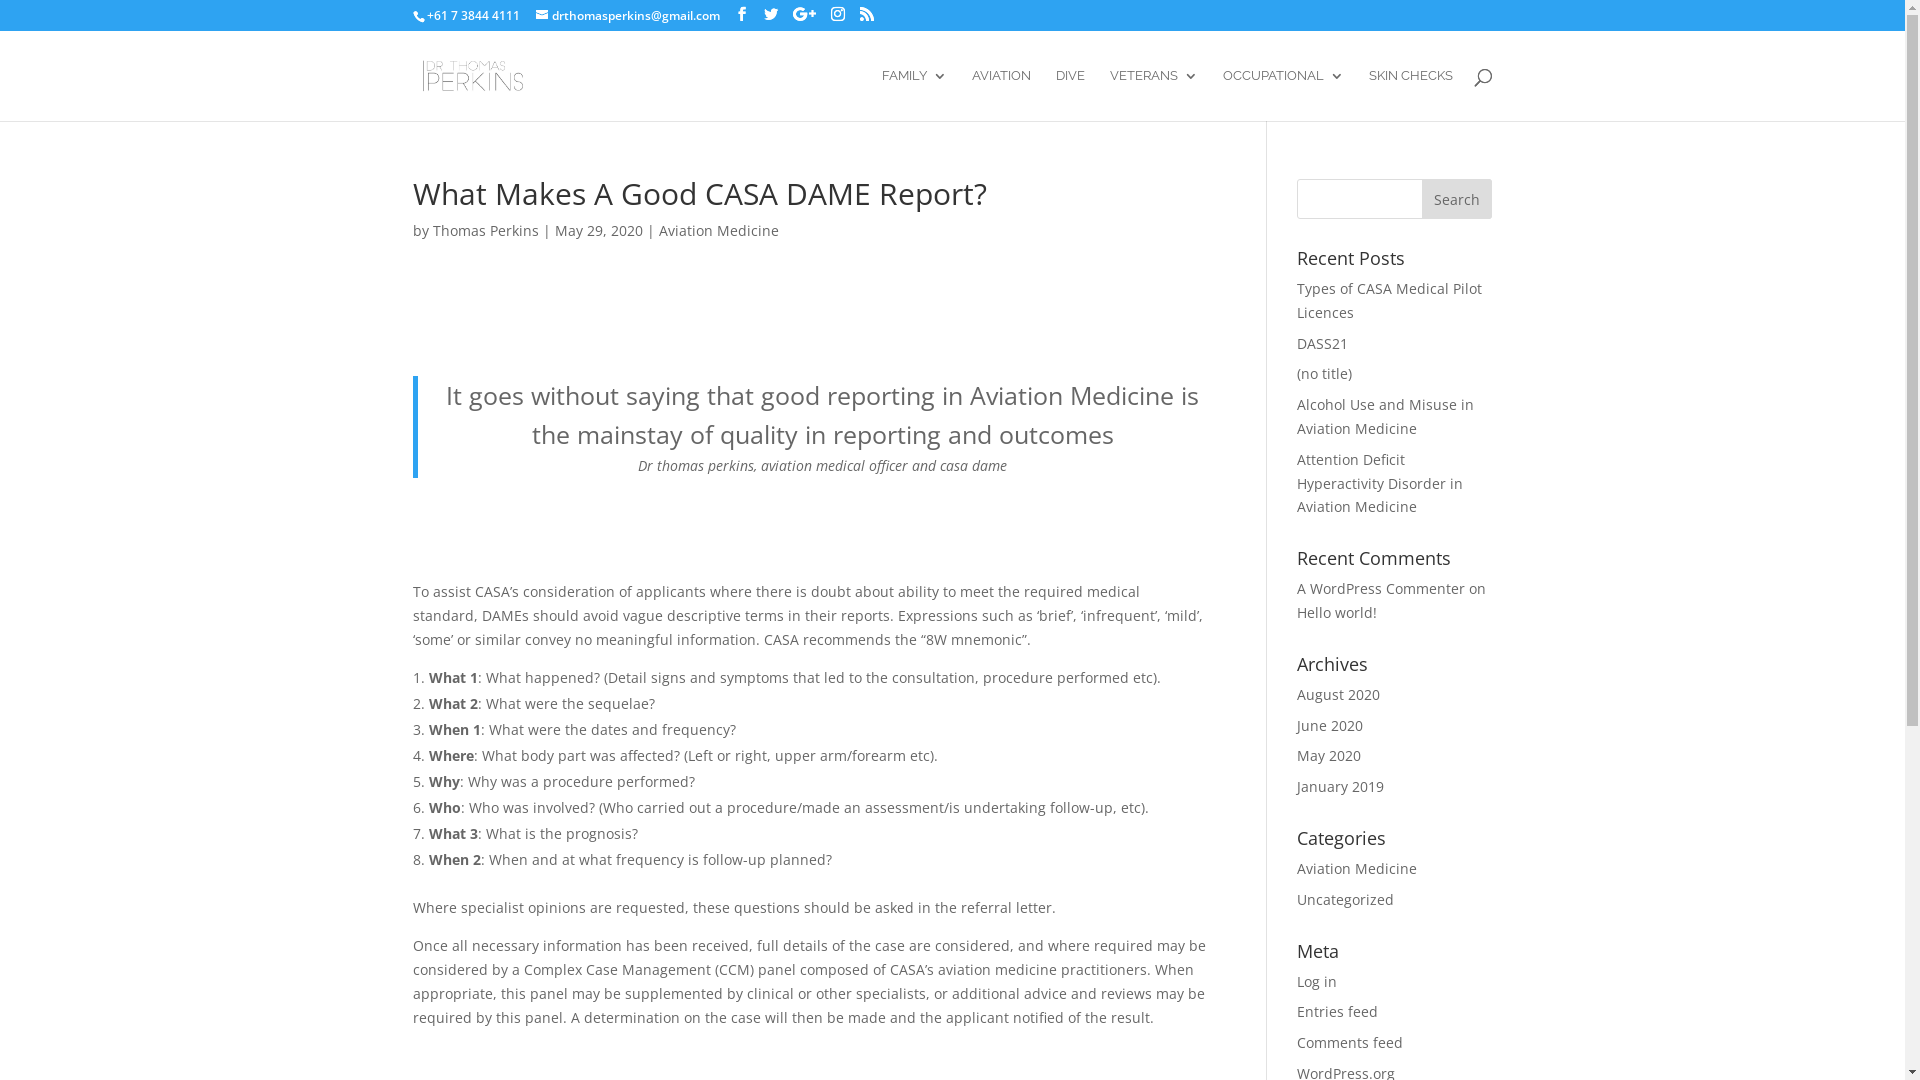  What do you see at coordinates (485, 230) in the screenshot?
I see `Thomas Perkins` at bounding box center [485, 230].